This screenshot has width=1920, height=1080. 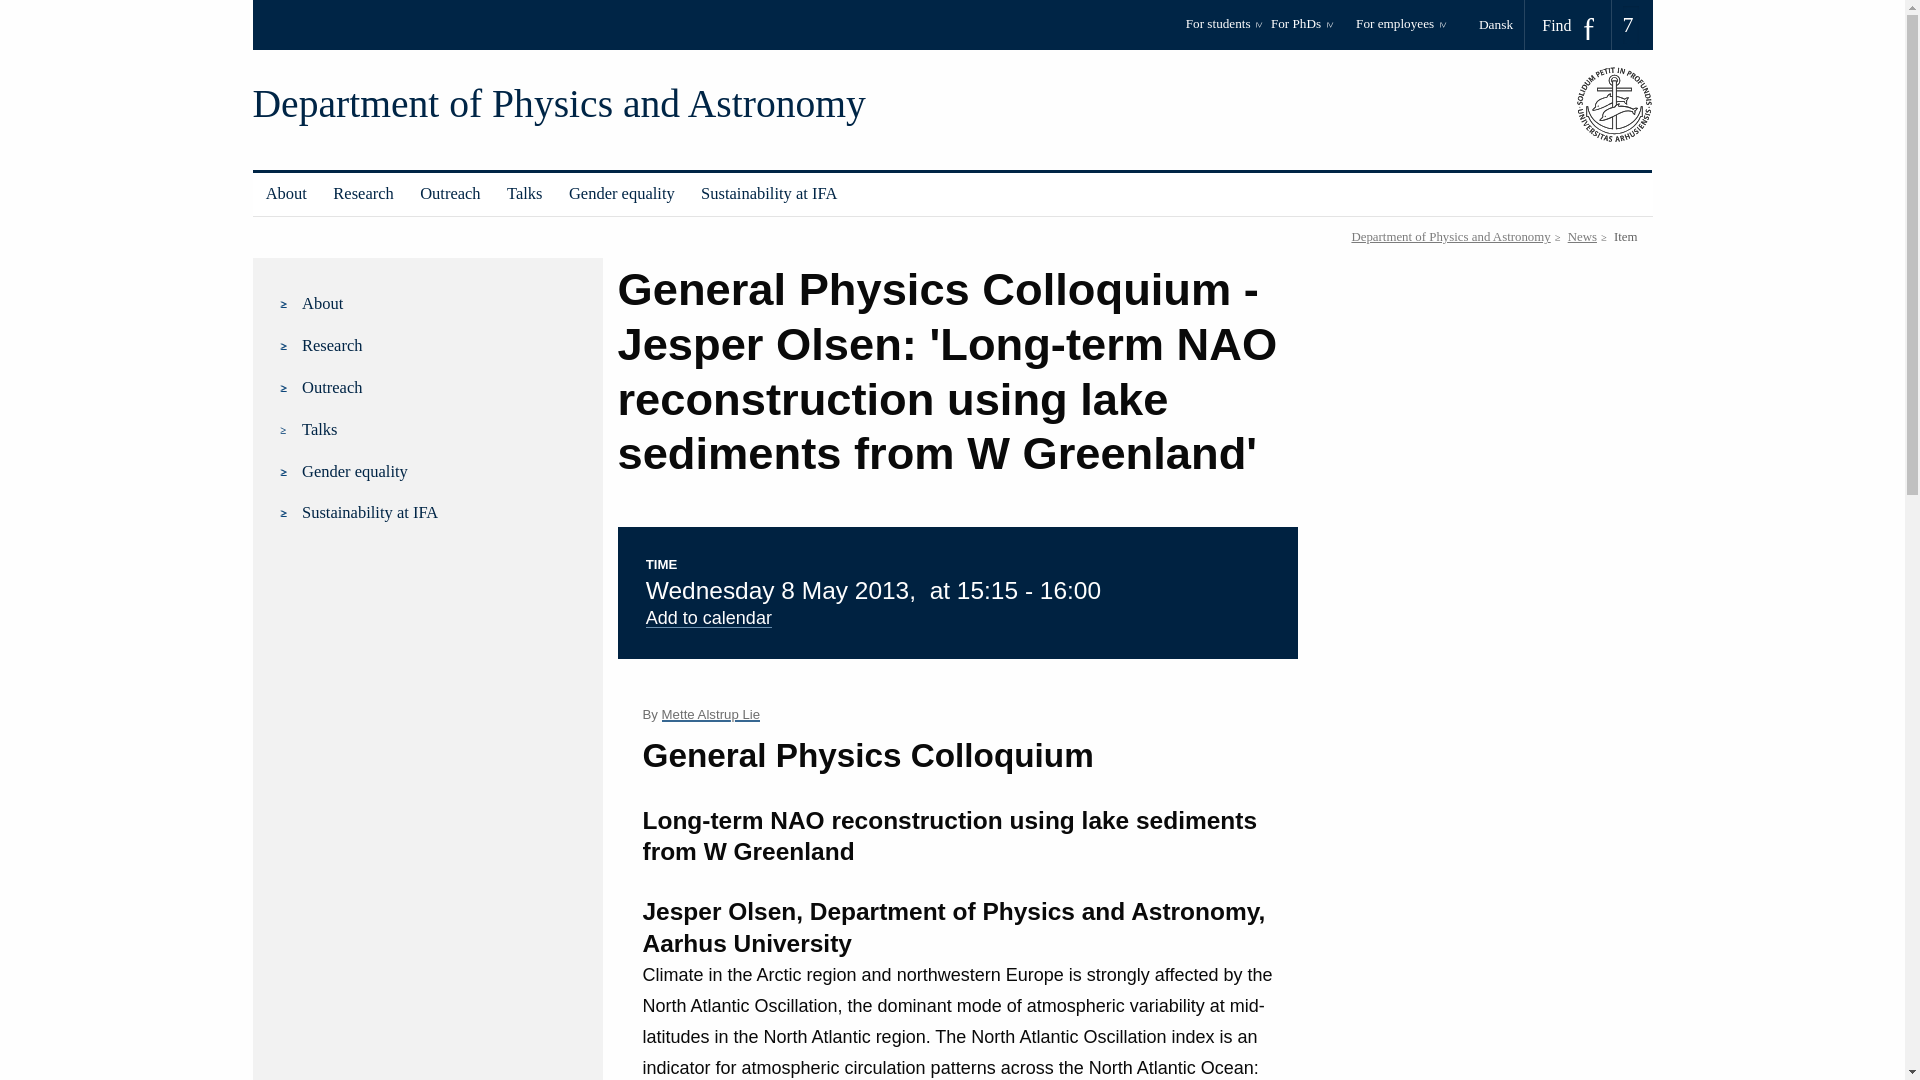 What do you see at coordinates (1309, 30) in the screenshot?
I see `For PhDs` at bounding box center [1309, 30].